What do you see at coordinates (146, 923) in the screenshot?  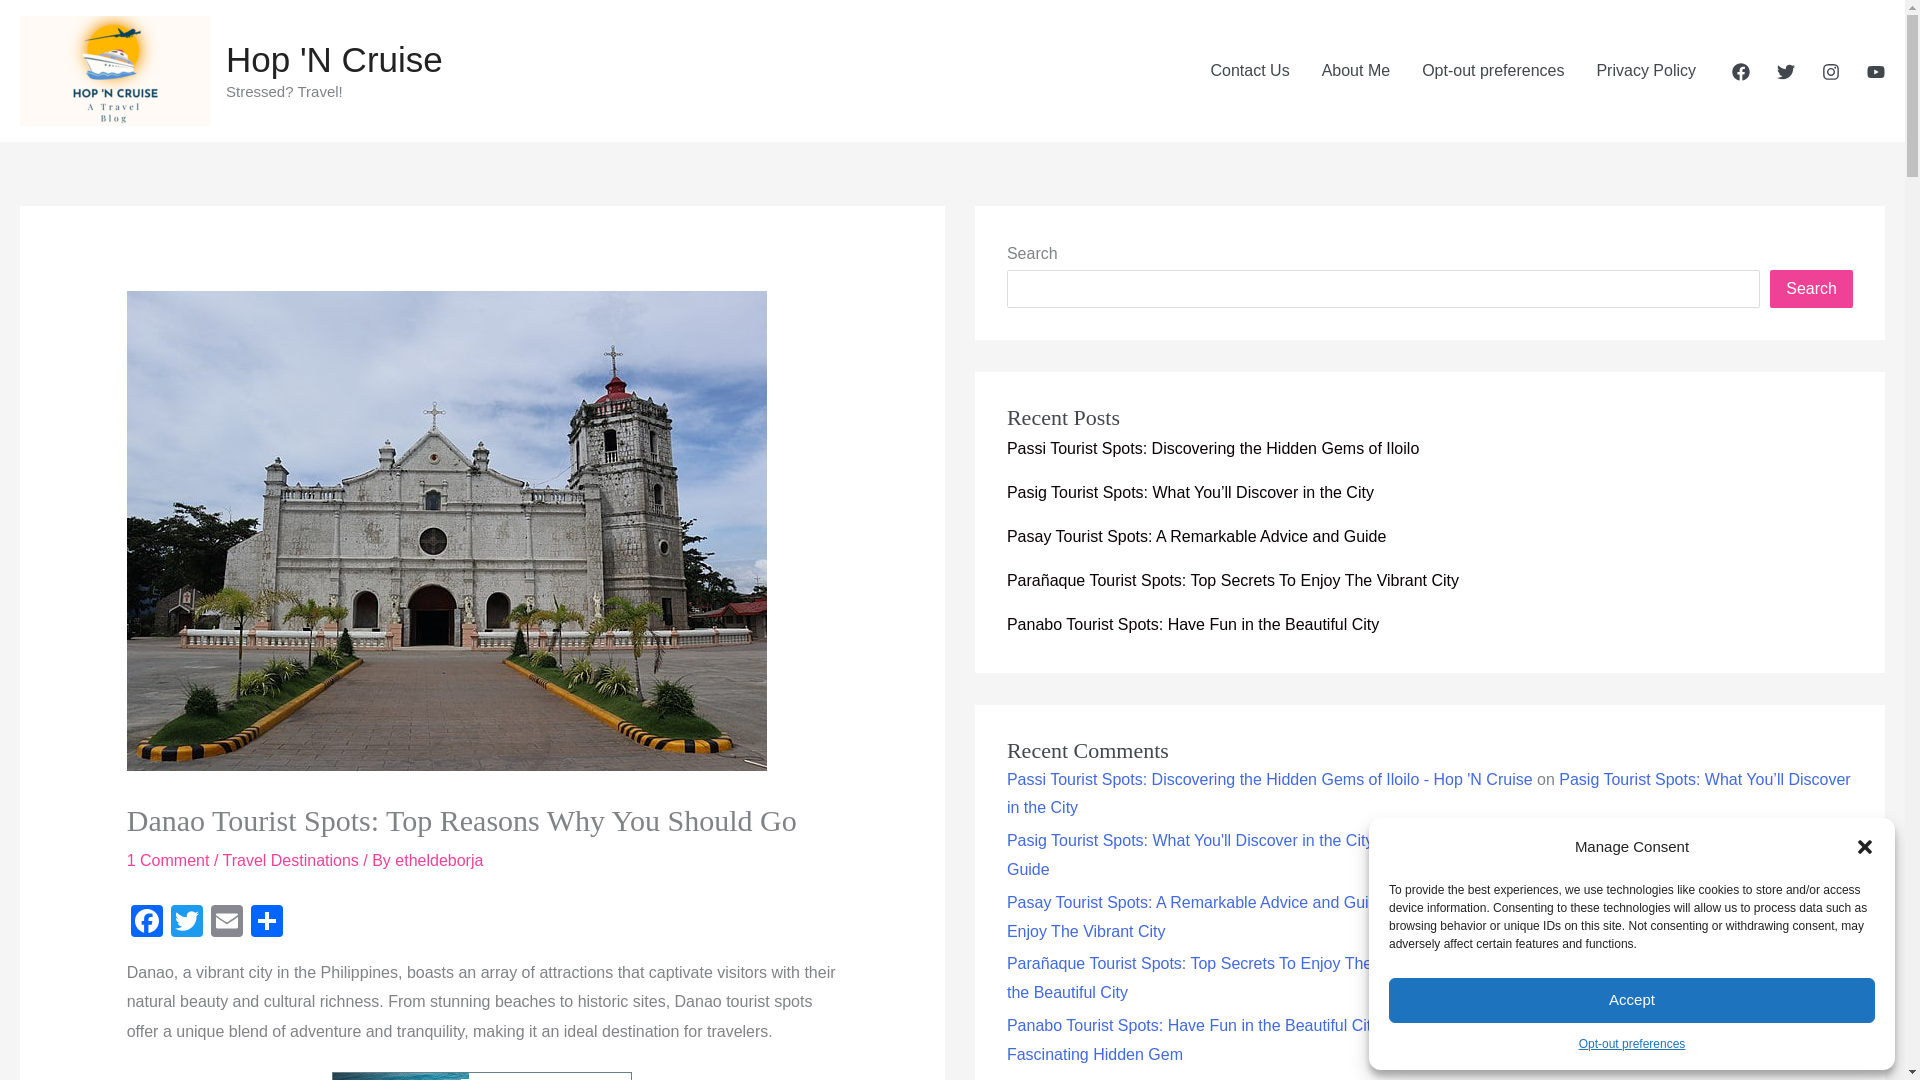 I see `Facebook` at bounding box center [146, 923].